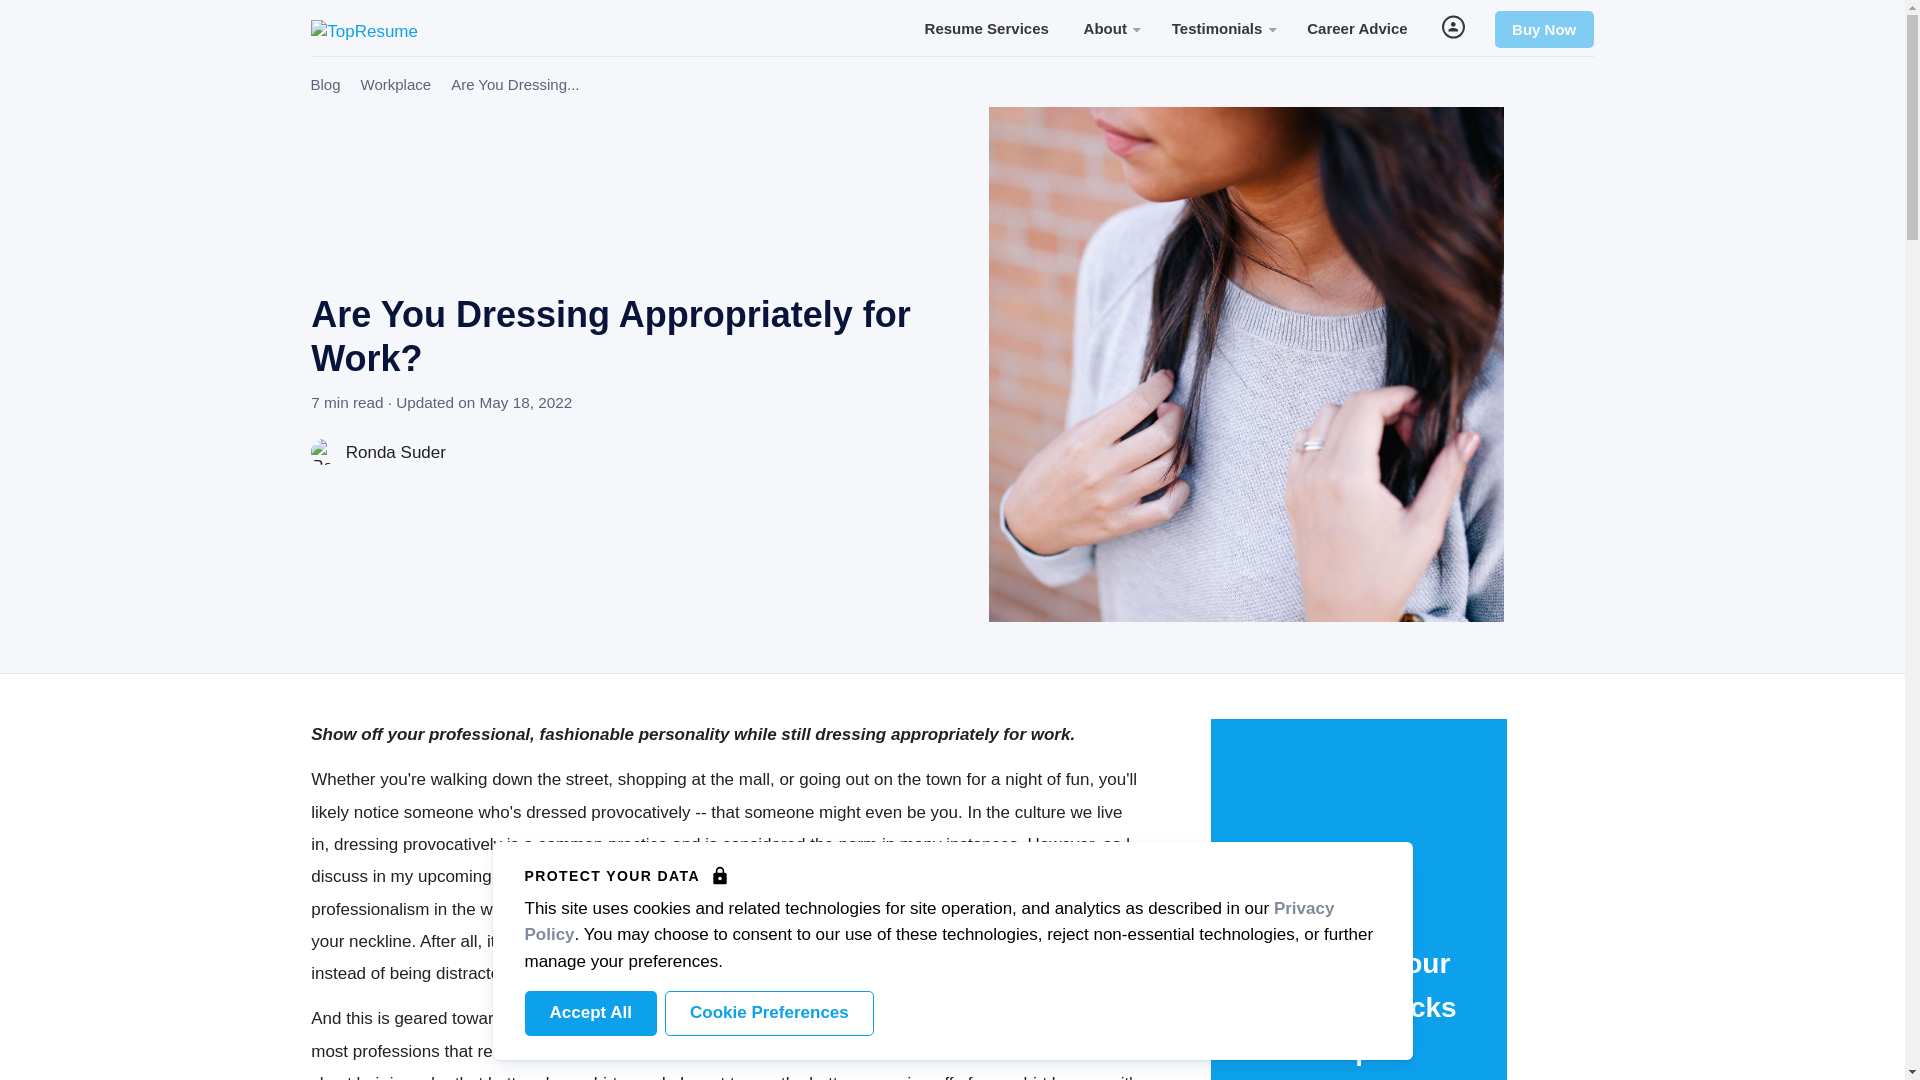  I want to click on Buy Now, so click(1544, 29).